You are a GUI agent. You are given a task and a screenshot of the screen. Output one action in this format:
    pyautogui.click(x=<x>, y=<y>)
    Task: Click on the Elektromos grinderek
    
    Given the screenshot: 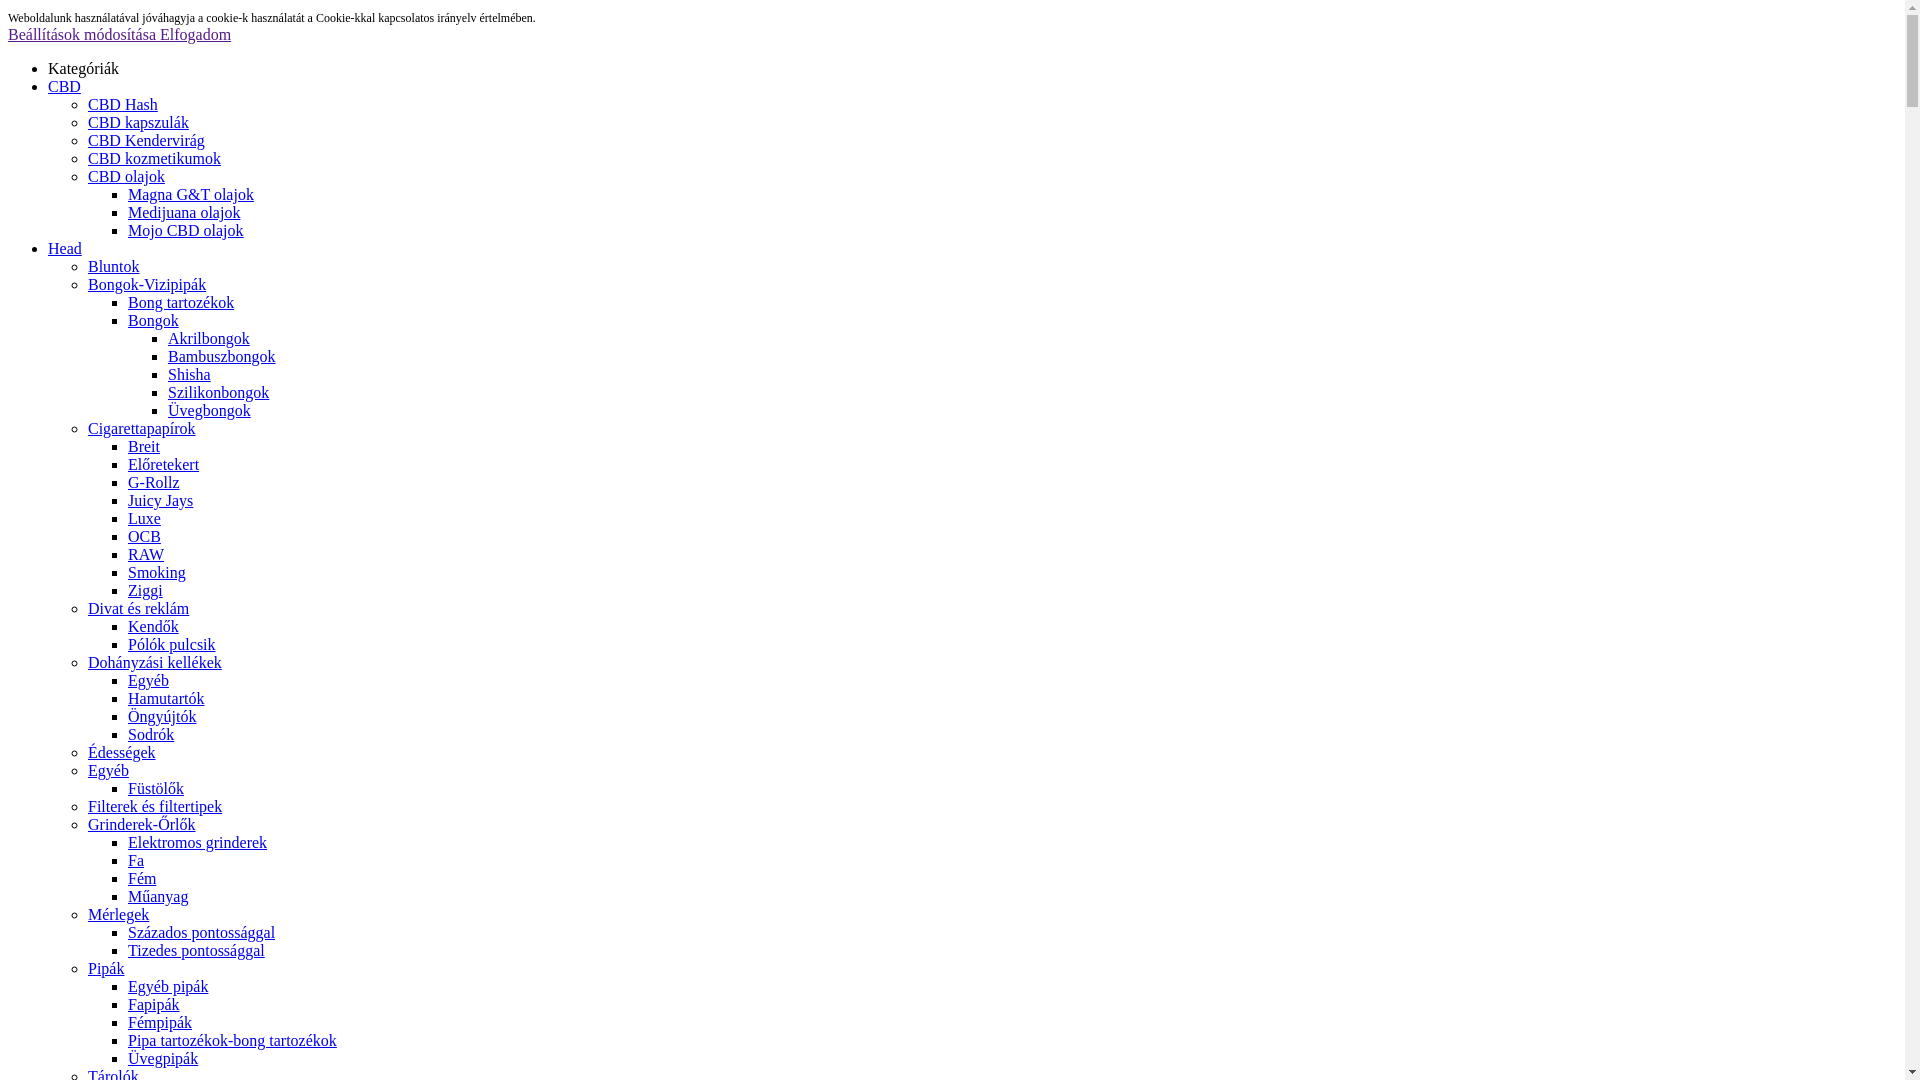 What is the action you would take?
    pyautogui.click(x=198, y=842)
    